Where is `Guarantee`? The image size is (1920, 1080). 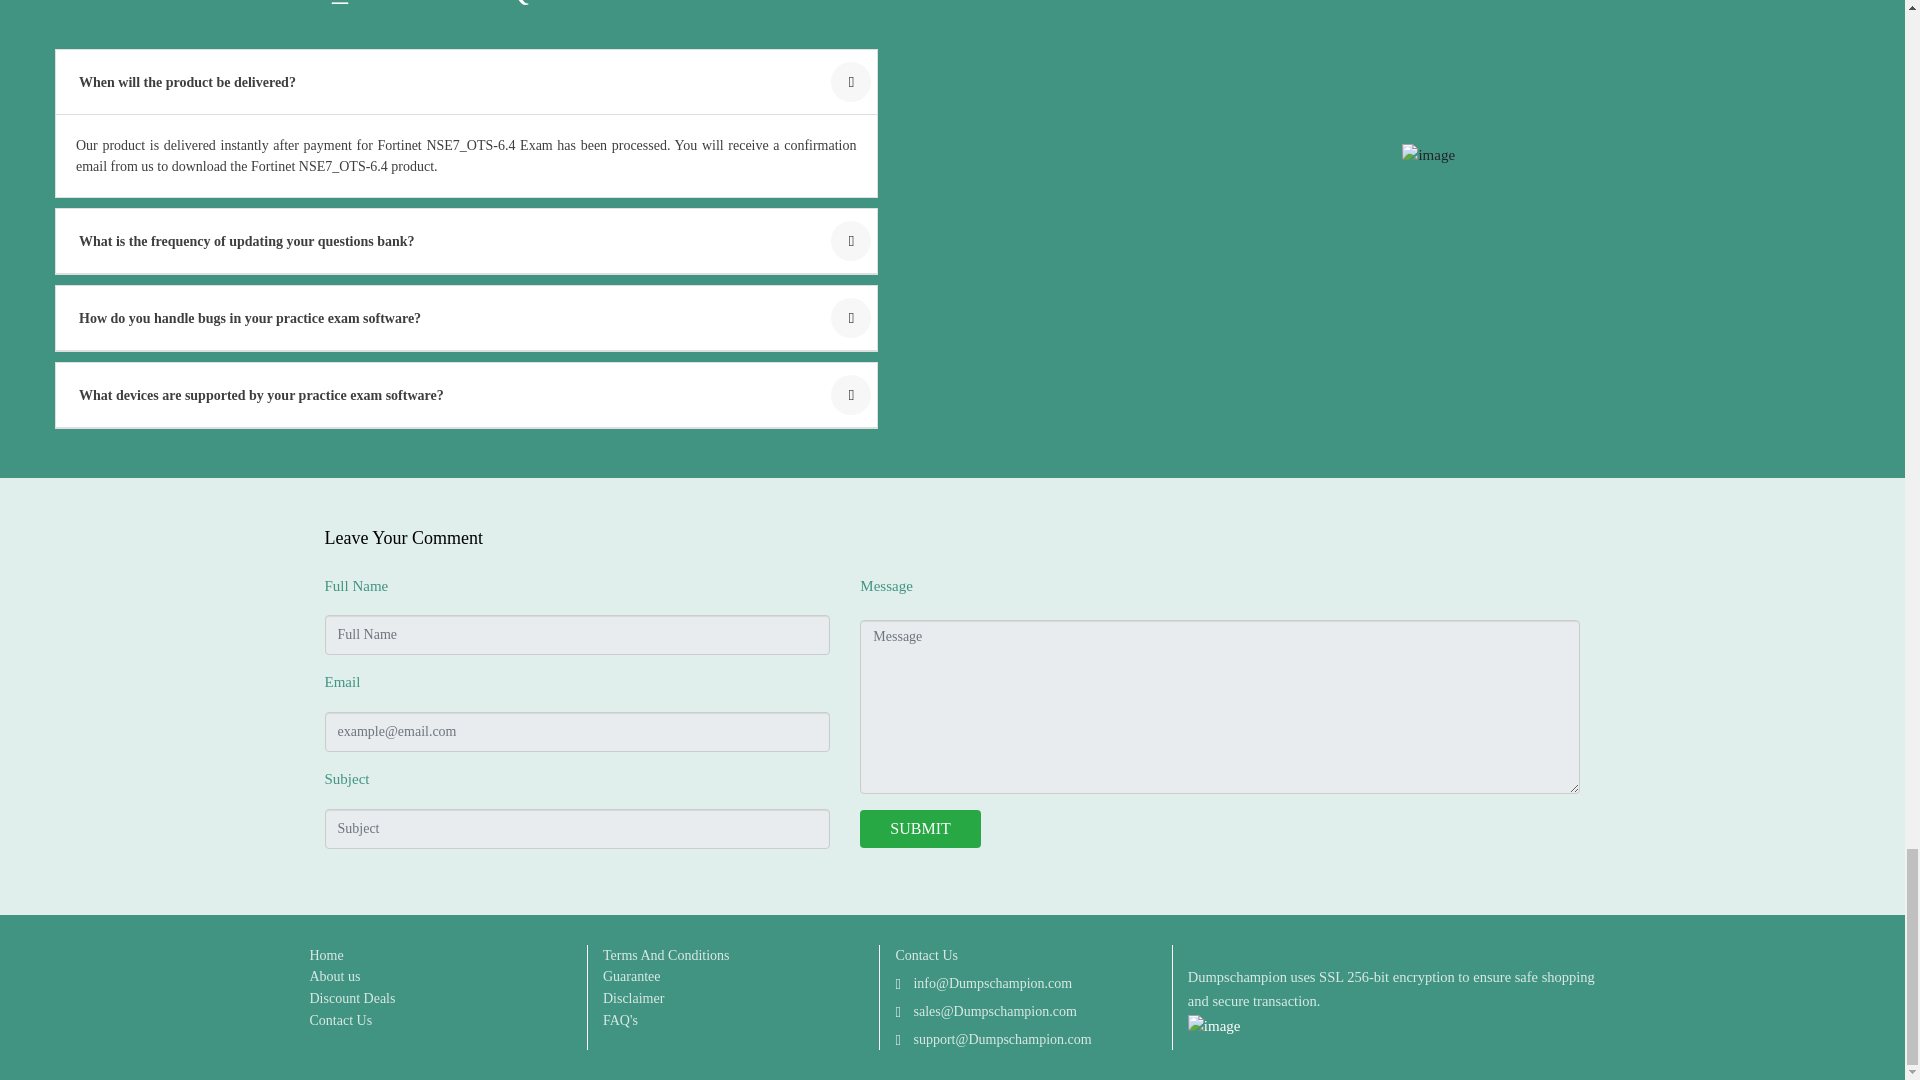 Guarantee is located at coordinates (631, 976).